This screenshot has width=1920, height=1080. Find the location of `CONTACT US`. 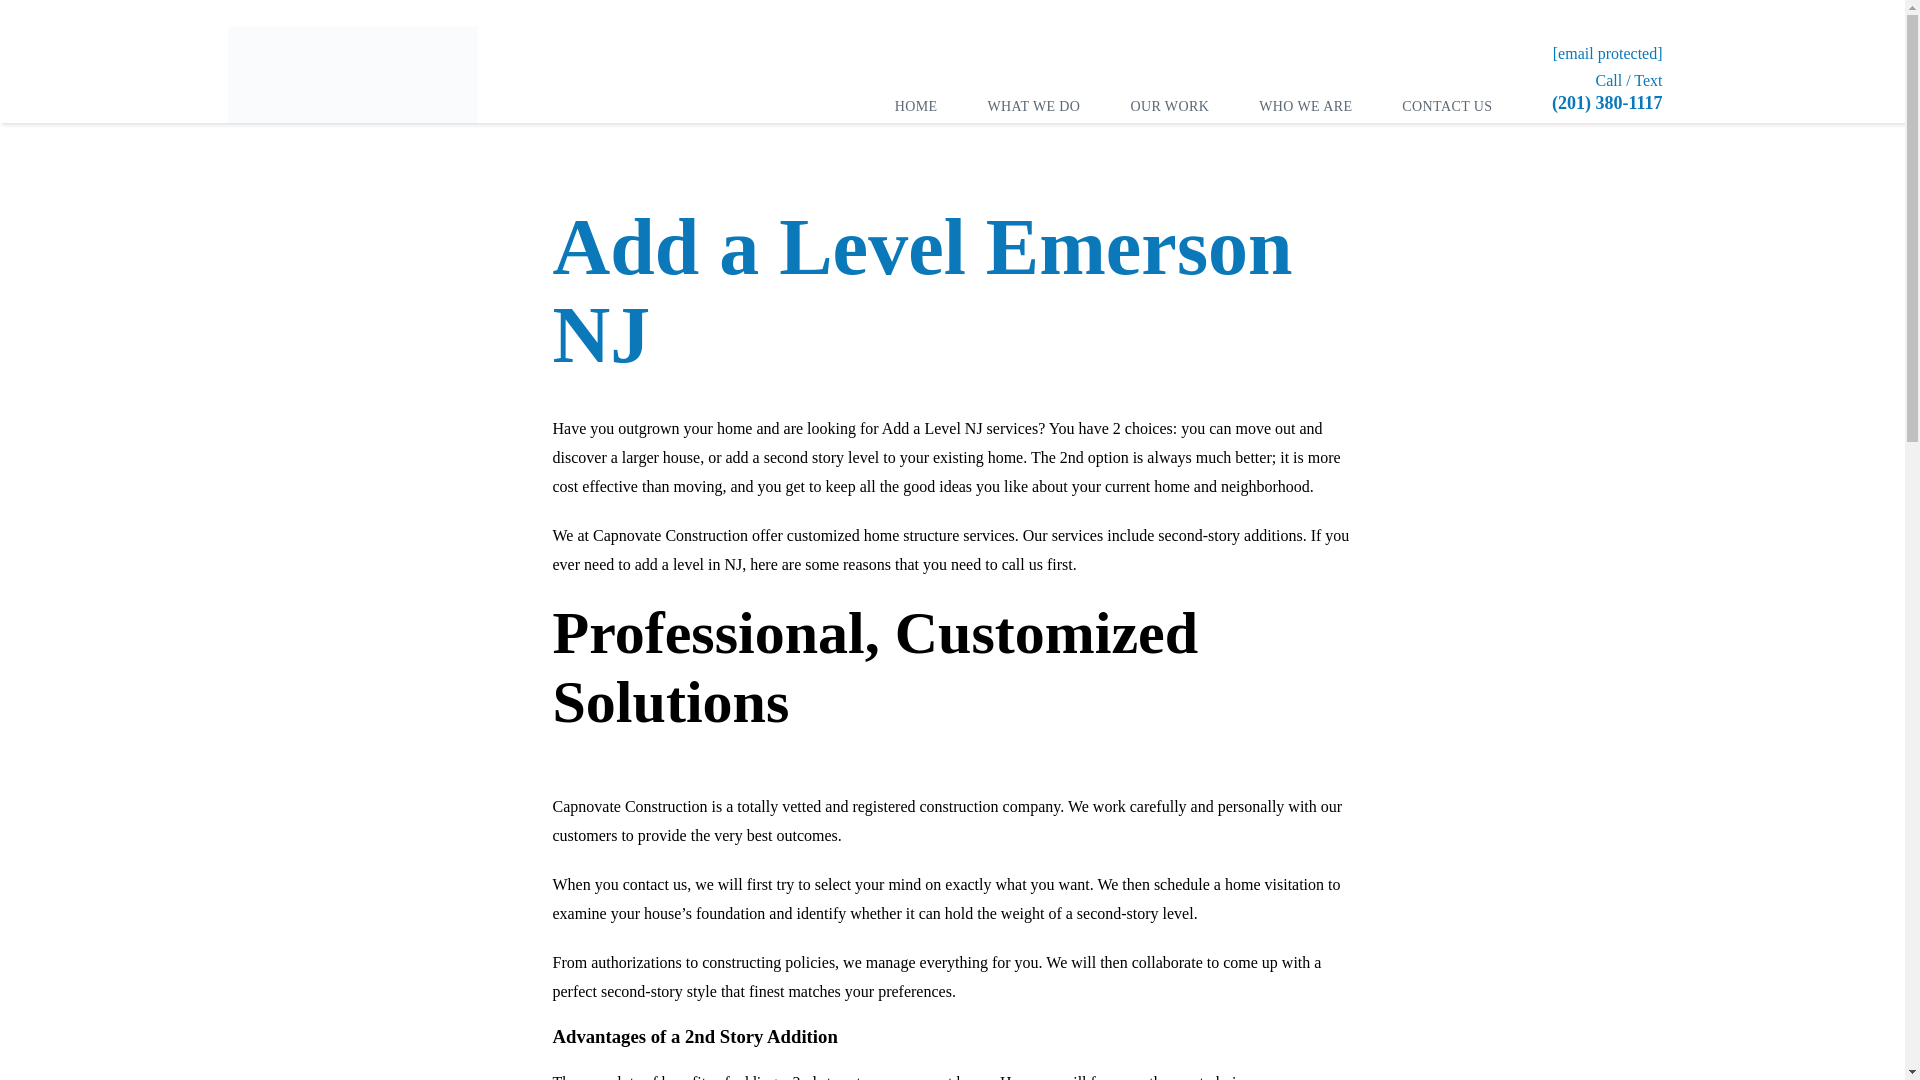

CONTACT US is located at coordinates (1446, 106).